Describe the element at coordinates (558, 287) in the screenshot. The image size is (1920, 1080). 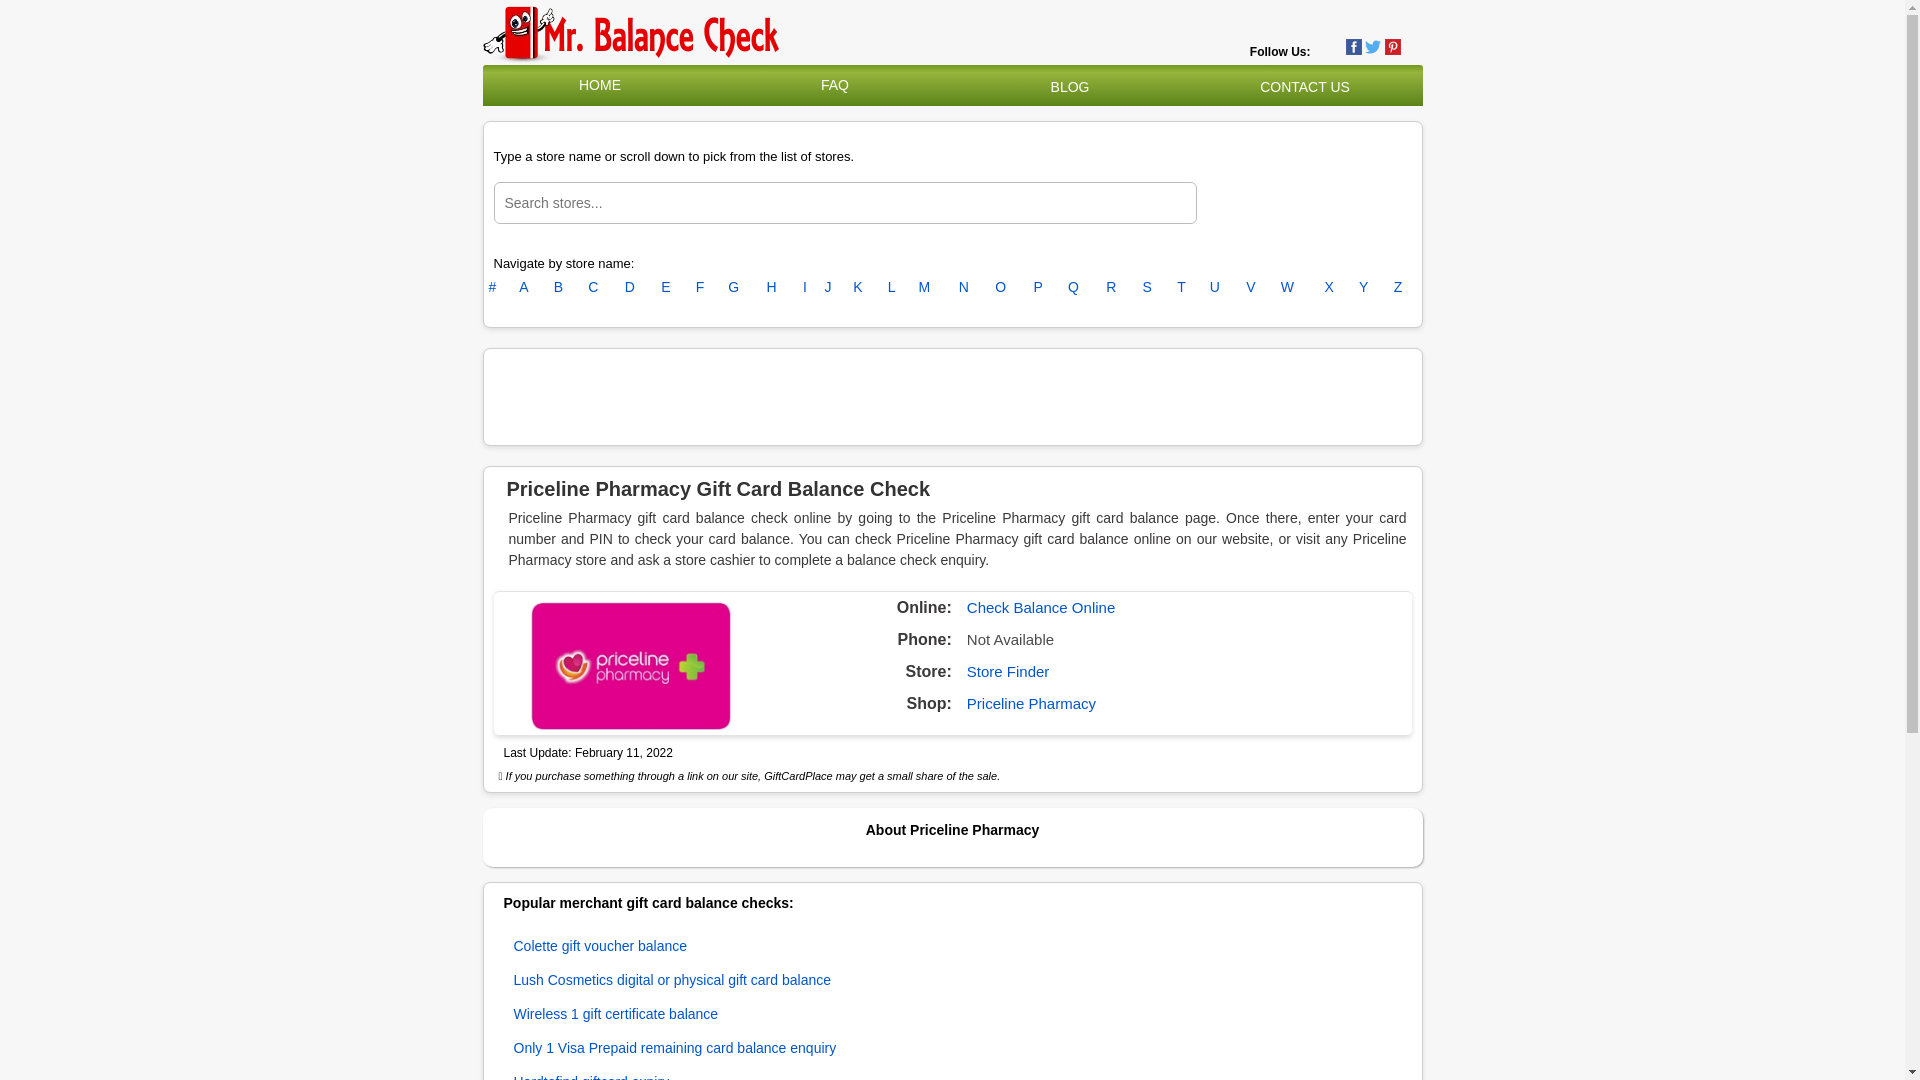
I see `B` at that location.